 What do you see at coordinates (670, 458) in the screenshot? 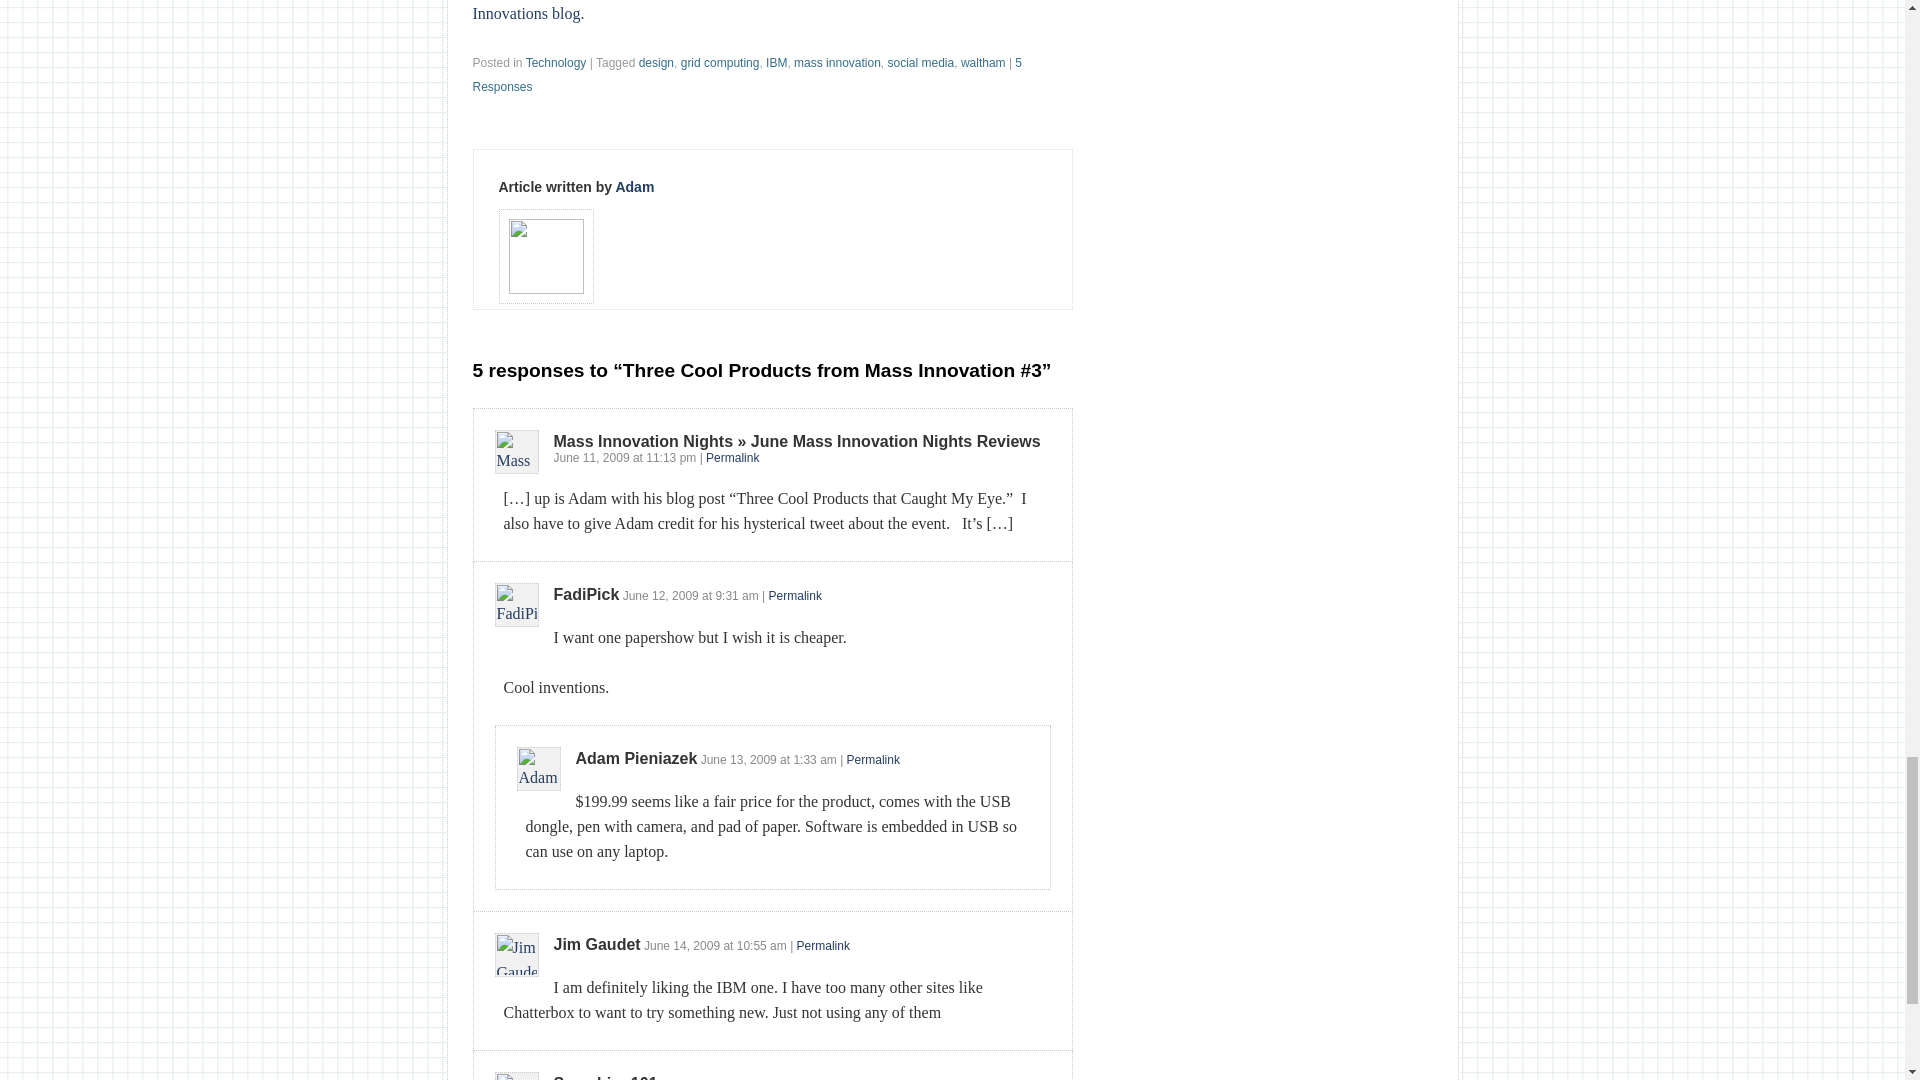
I see `Thursday, June 11th, 2009, 11:13 pm` at bounding box center [670, 458].